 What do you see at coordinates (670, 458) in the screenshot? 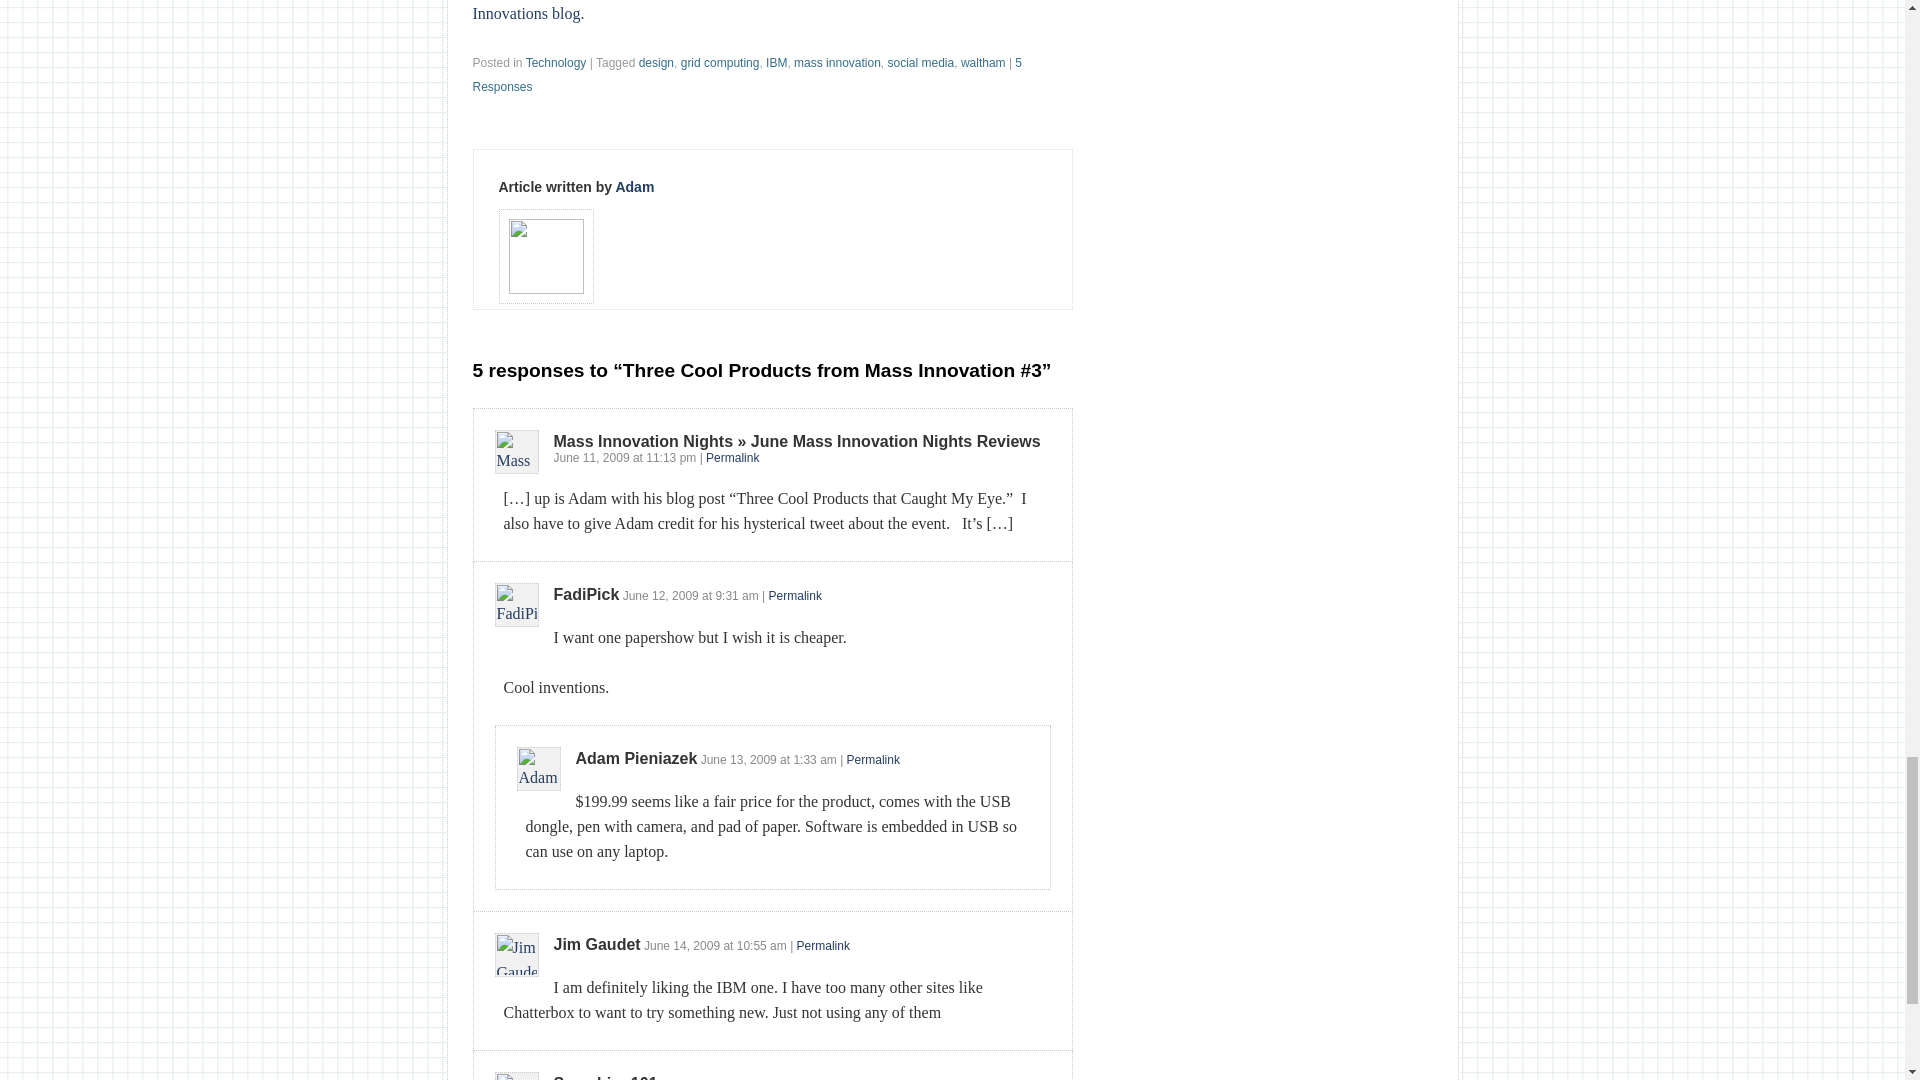
I see `Thursday, June 11th, 2009, 11:13 pm` at bounding box center [670, 458].